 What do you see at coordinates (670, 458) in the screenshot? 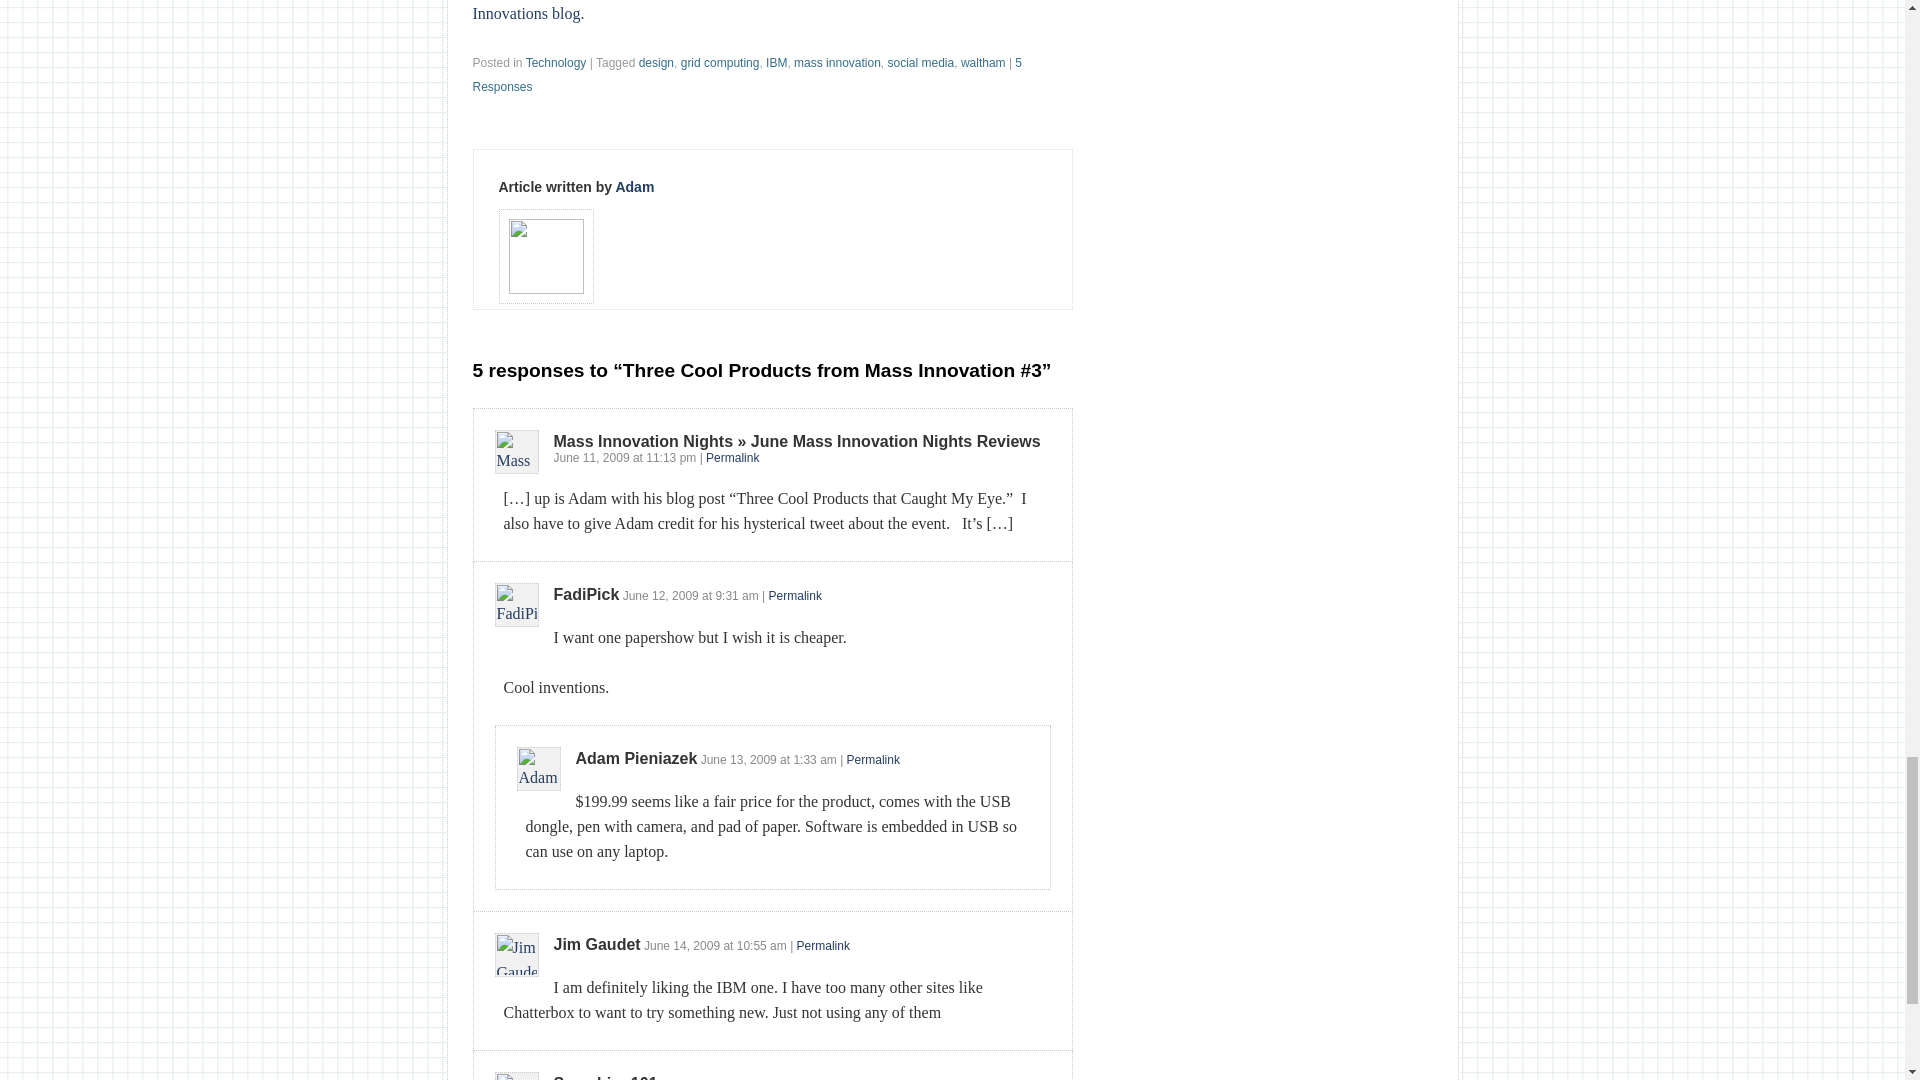
I see `Thursday, June 11th, 2009, 11:13 pm` at bounding box center [670, 458].